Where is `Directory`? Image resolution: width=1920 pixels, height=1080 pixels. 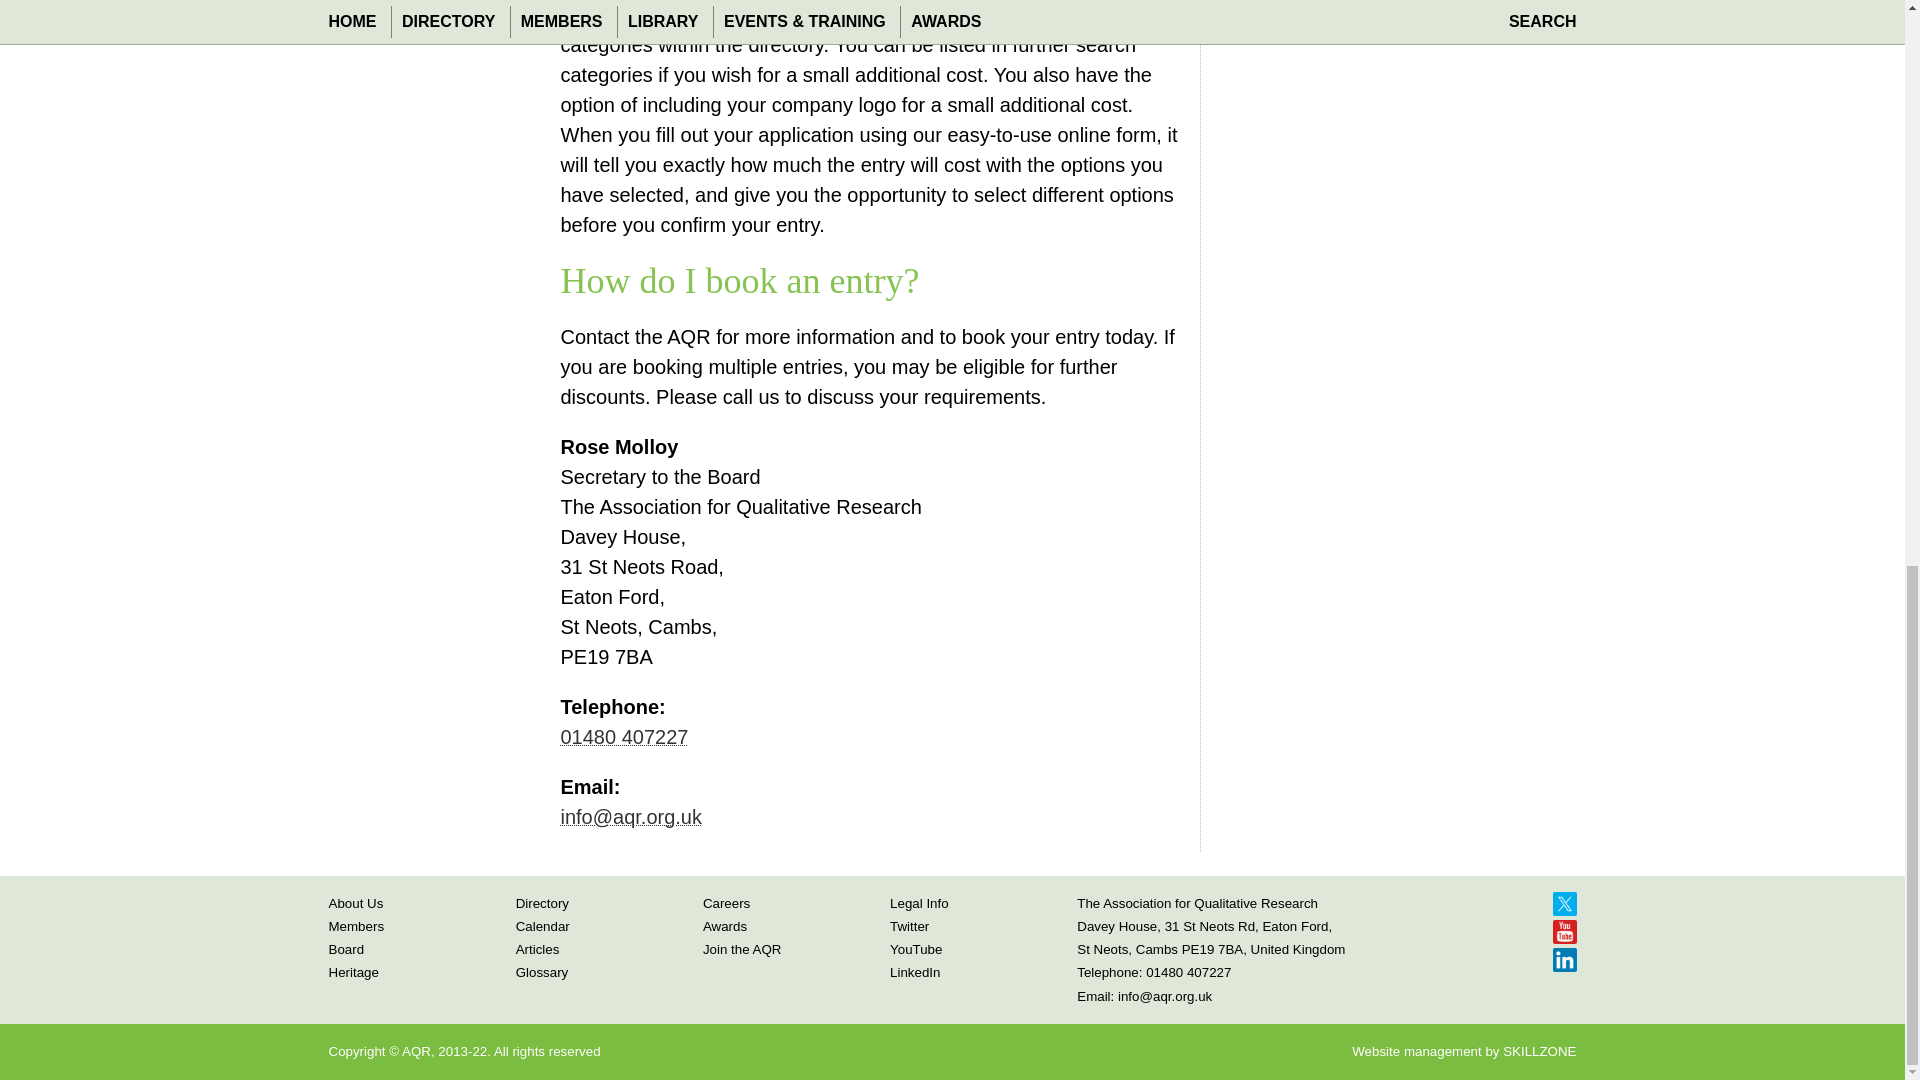
Directory is located at coordinates (542, 902).